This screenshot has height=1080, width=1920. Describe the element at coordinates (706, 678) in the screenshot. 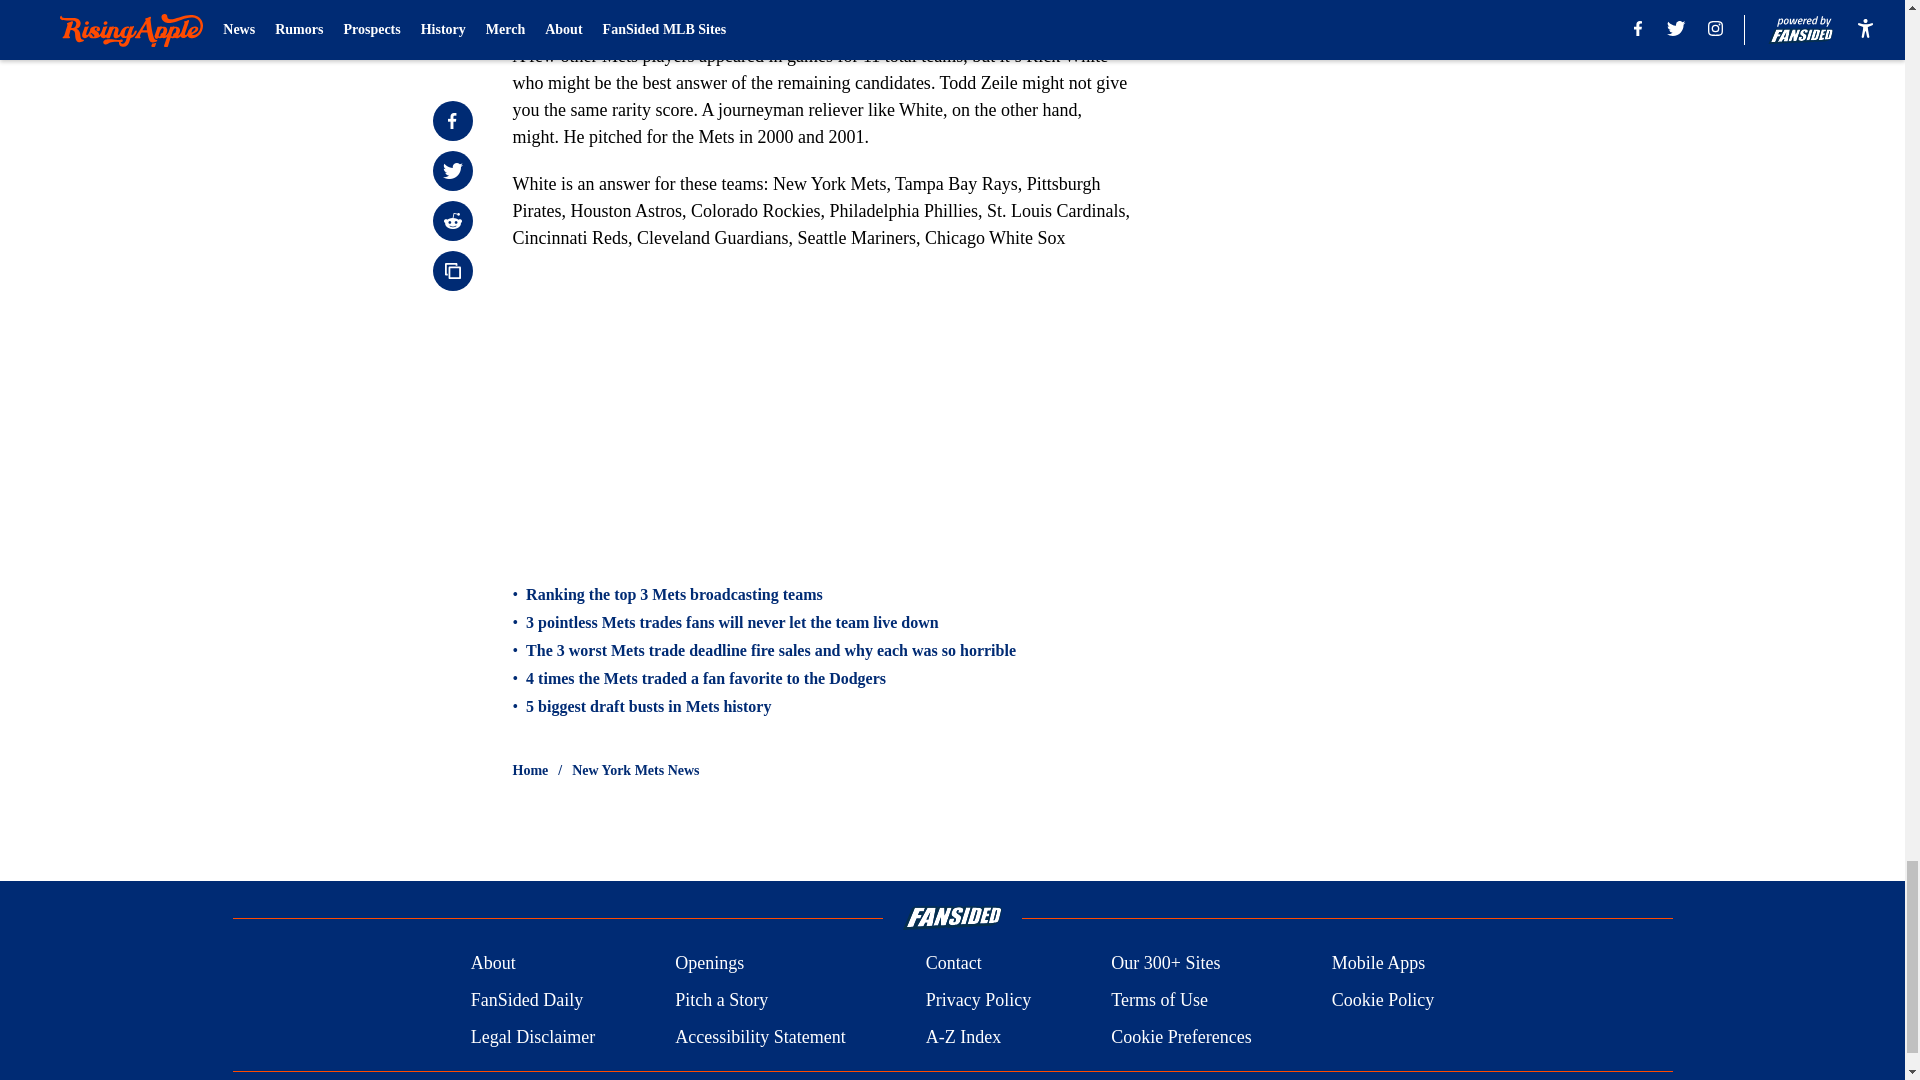

I see `4 times the Mets traded a fan favorite to the Dodgers` at that location.